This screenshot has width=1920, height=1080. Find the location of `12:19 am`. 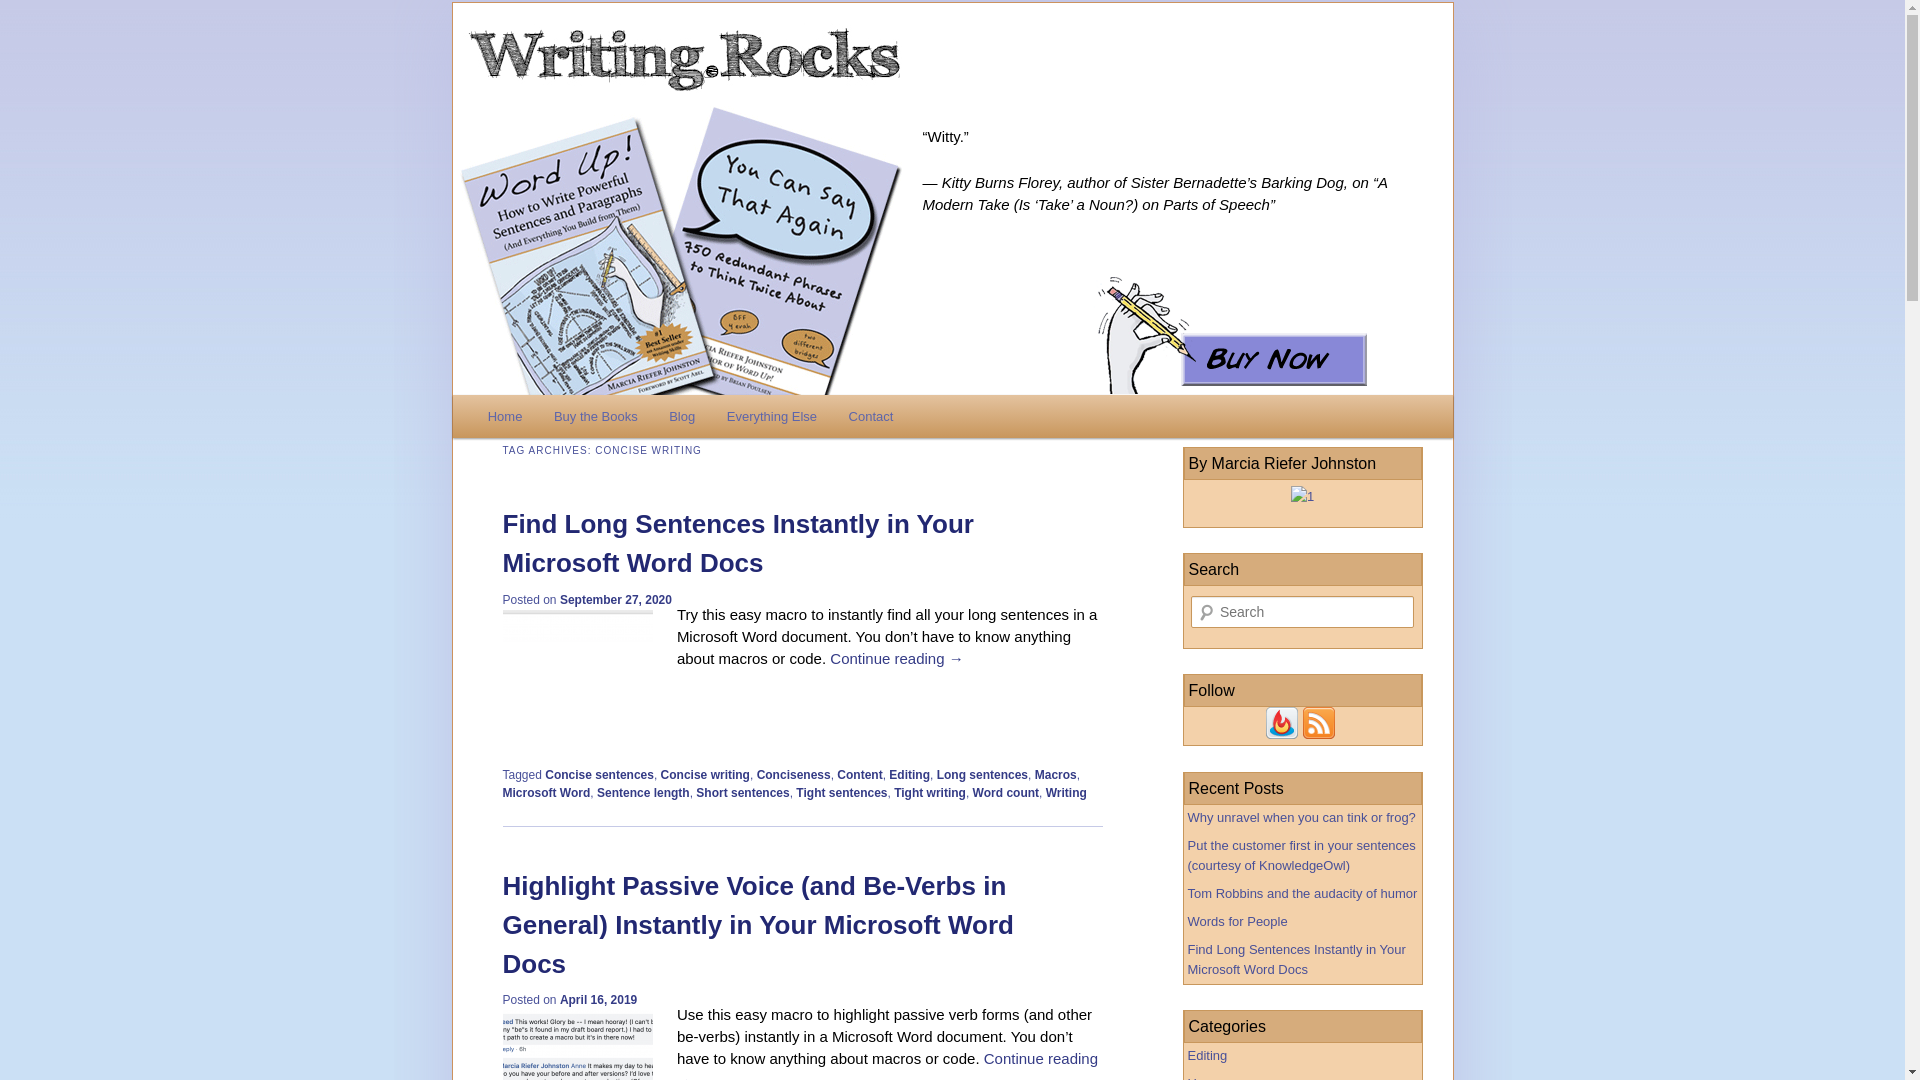

12:19 am is located at coordinates (616, 599).